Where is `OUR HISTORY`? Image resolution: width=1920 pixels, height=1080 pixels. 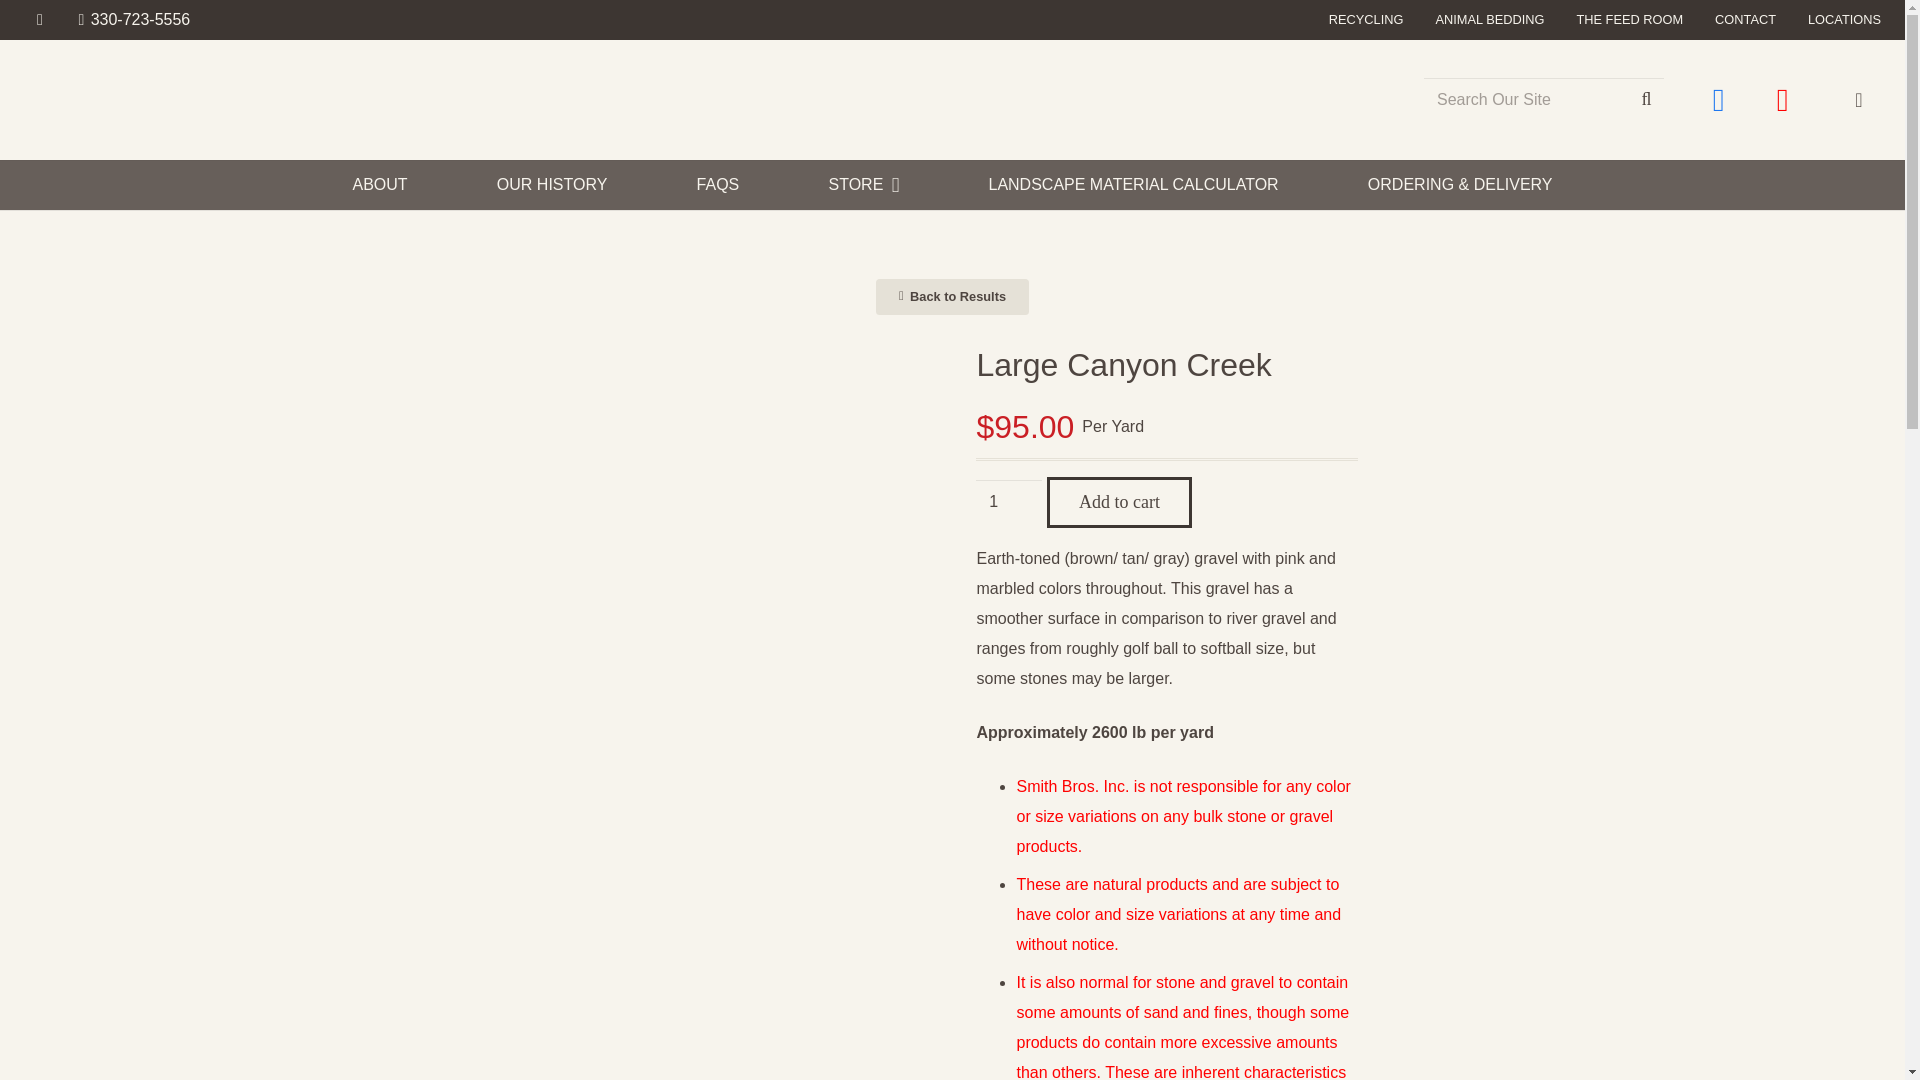
OUR HISTORY is located at coordinates (552, 184).